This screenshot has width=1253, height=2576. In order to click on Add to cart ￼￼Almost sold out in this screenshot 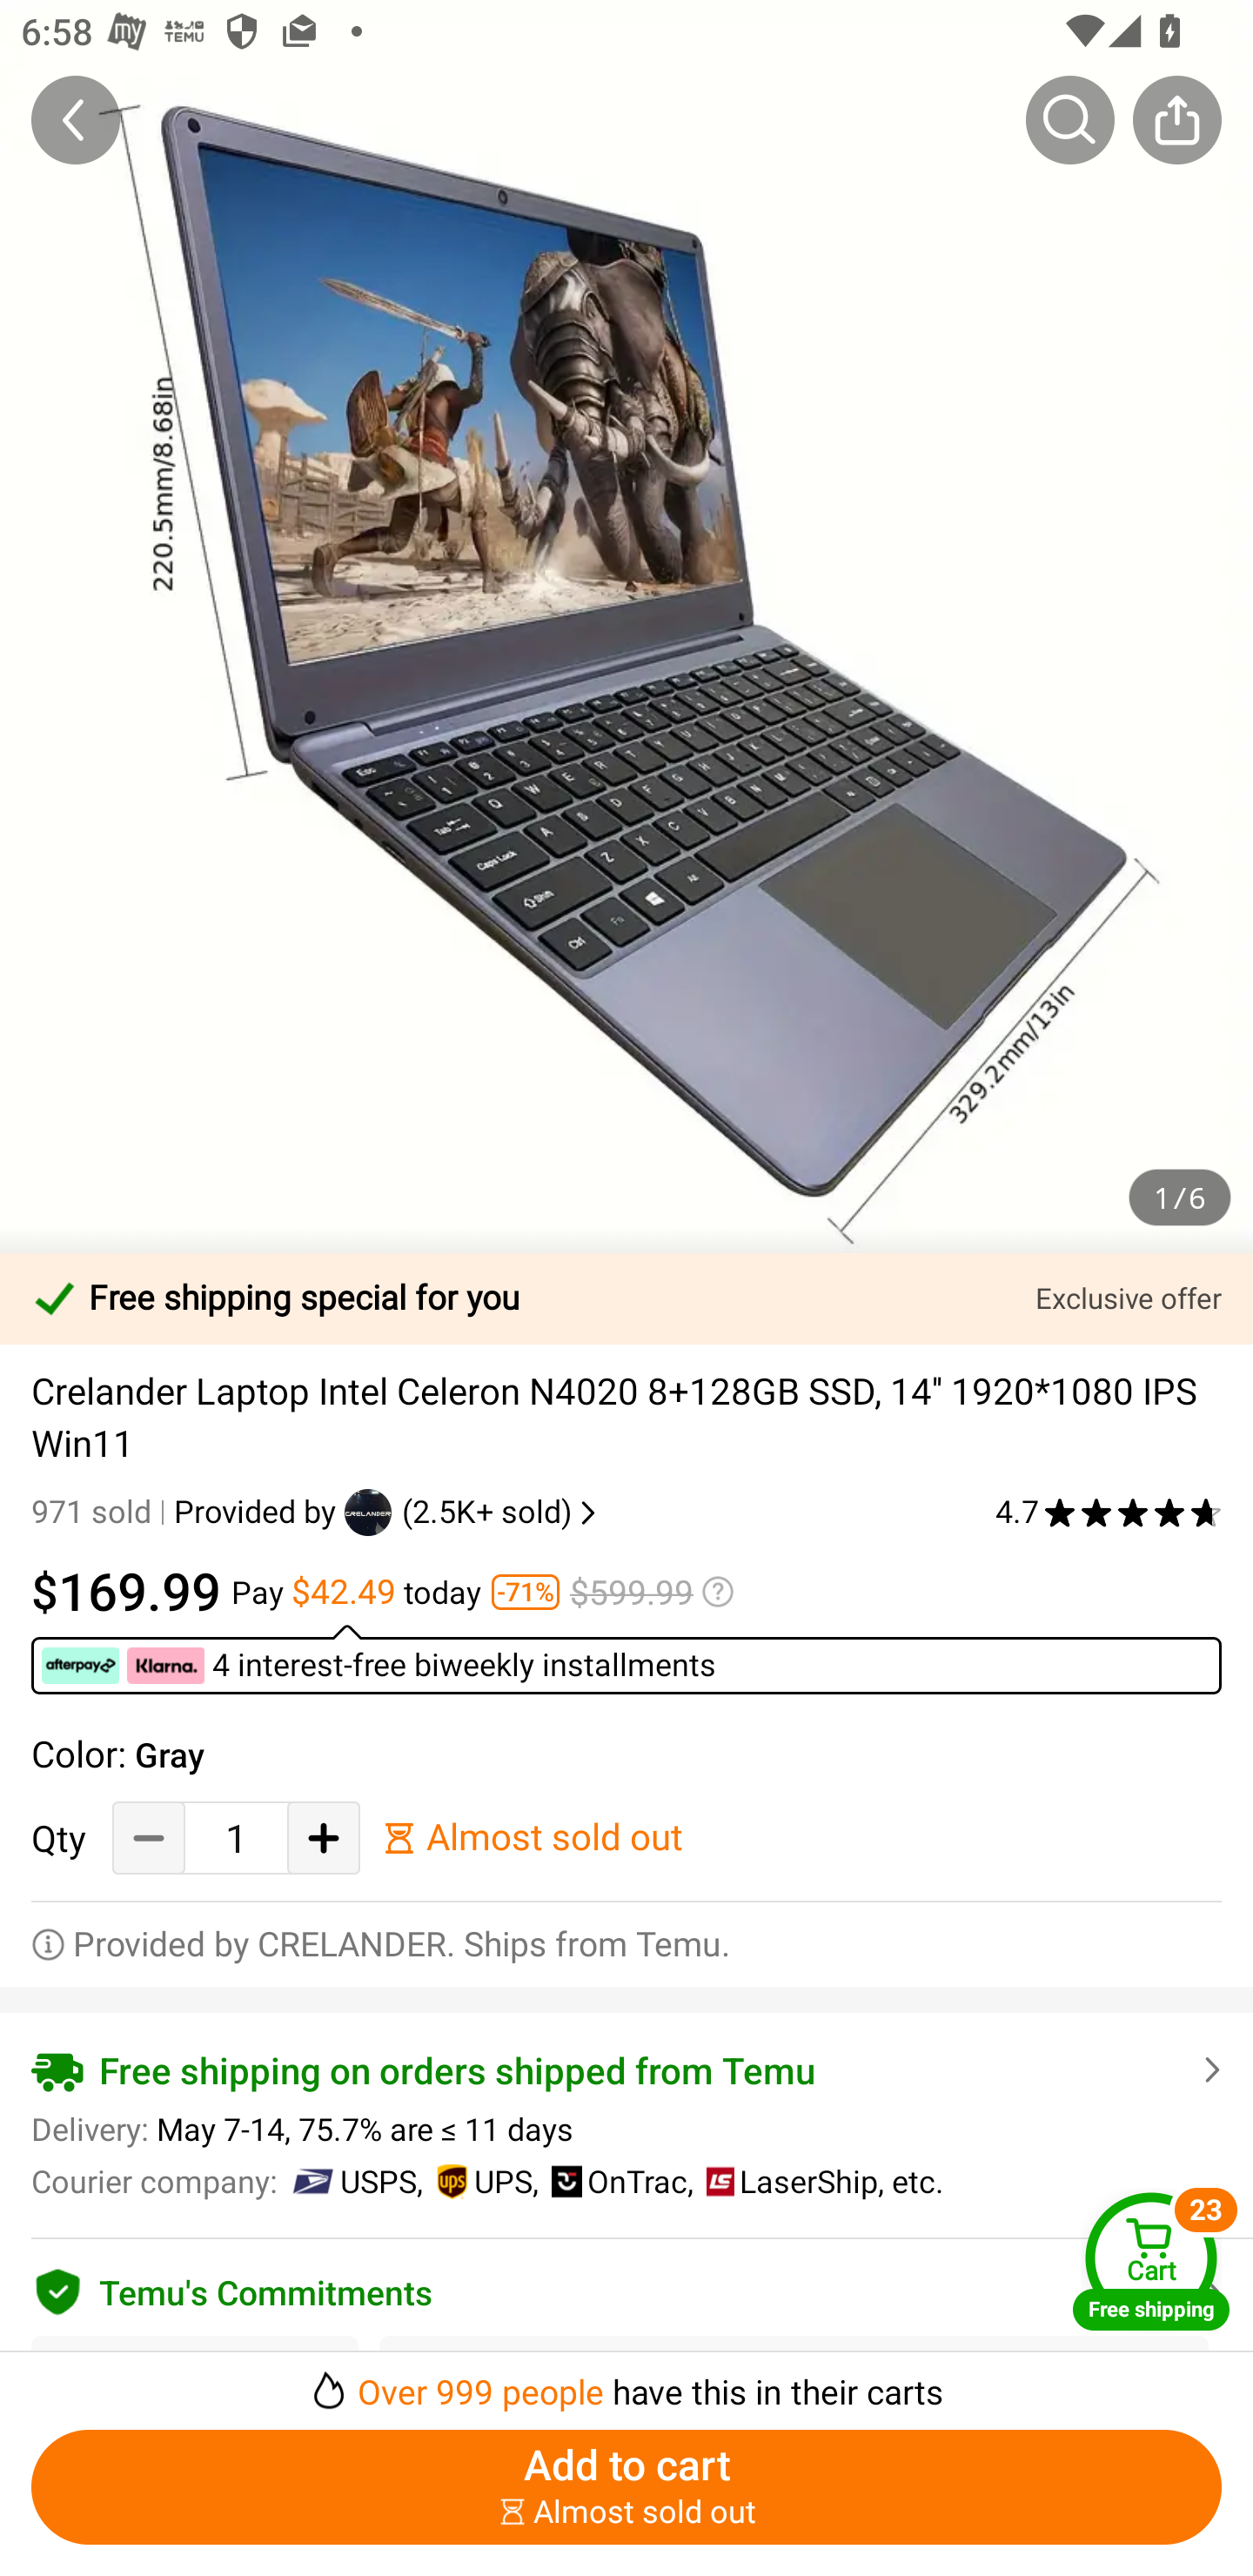, I will do `click(626, 2487)`.